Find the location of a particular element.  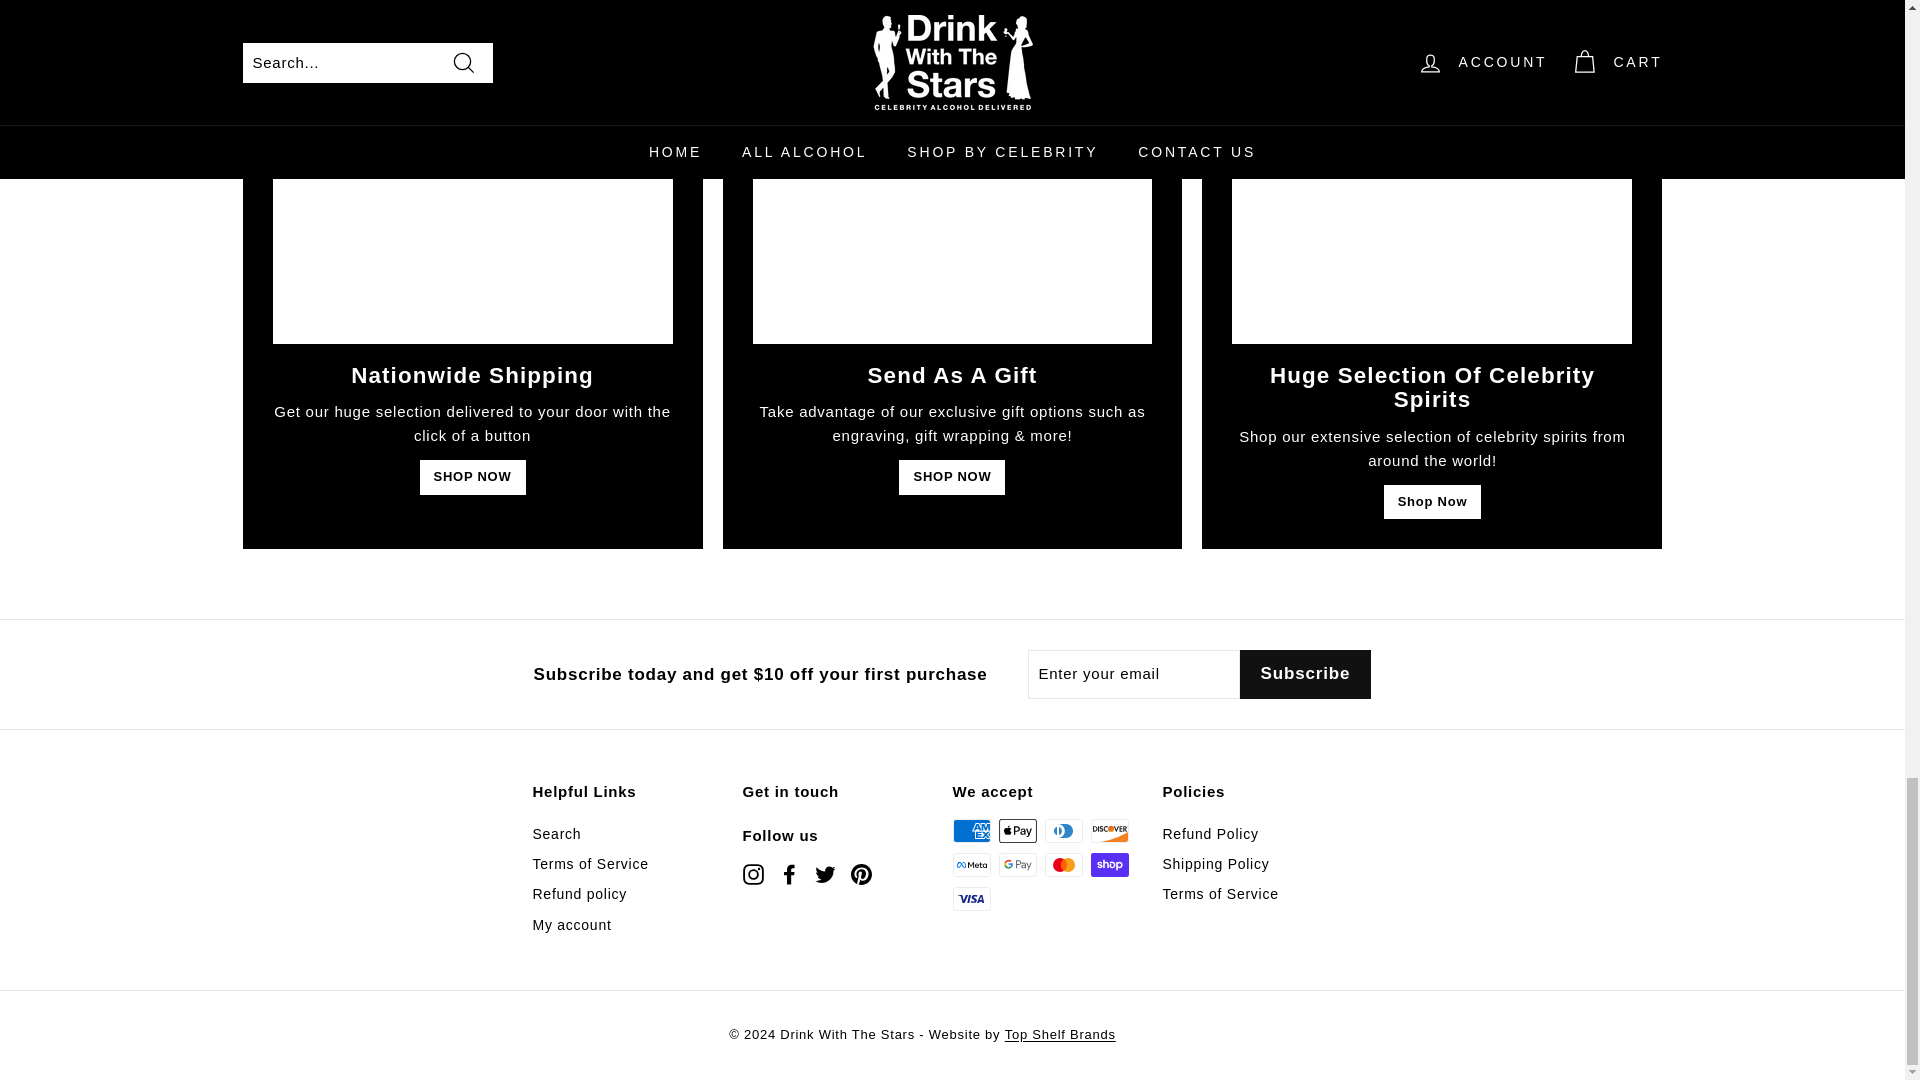

Apple Pay is located at coordinates (1017, 830).